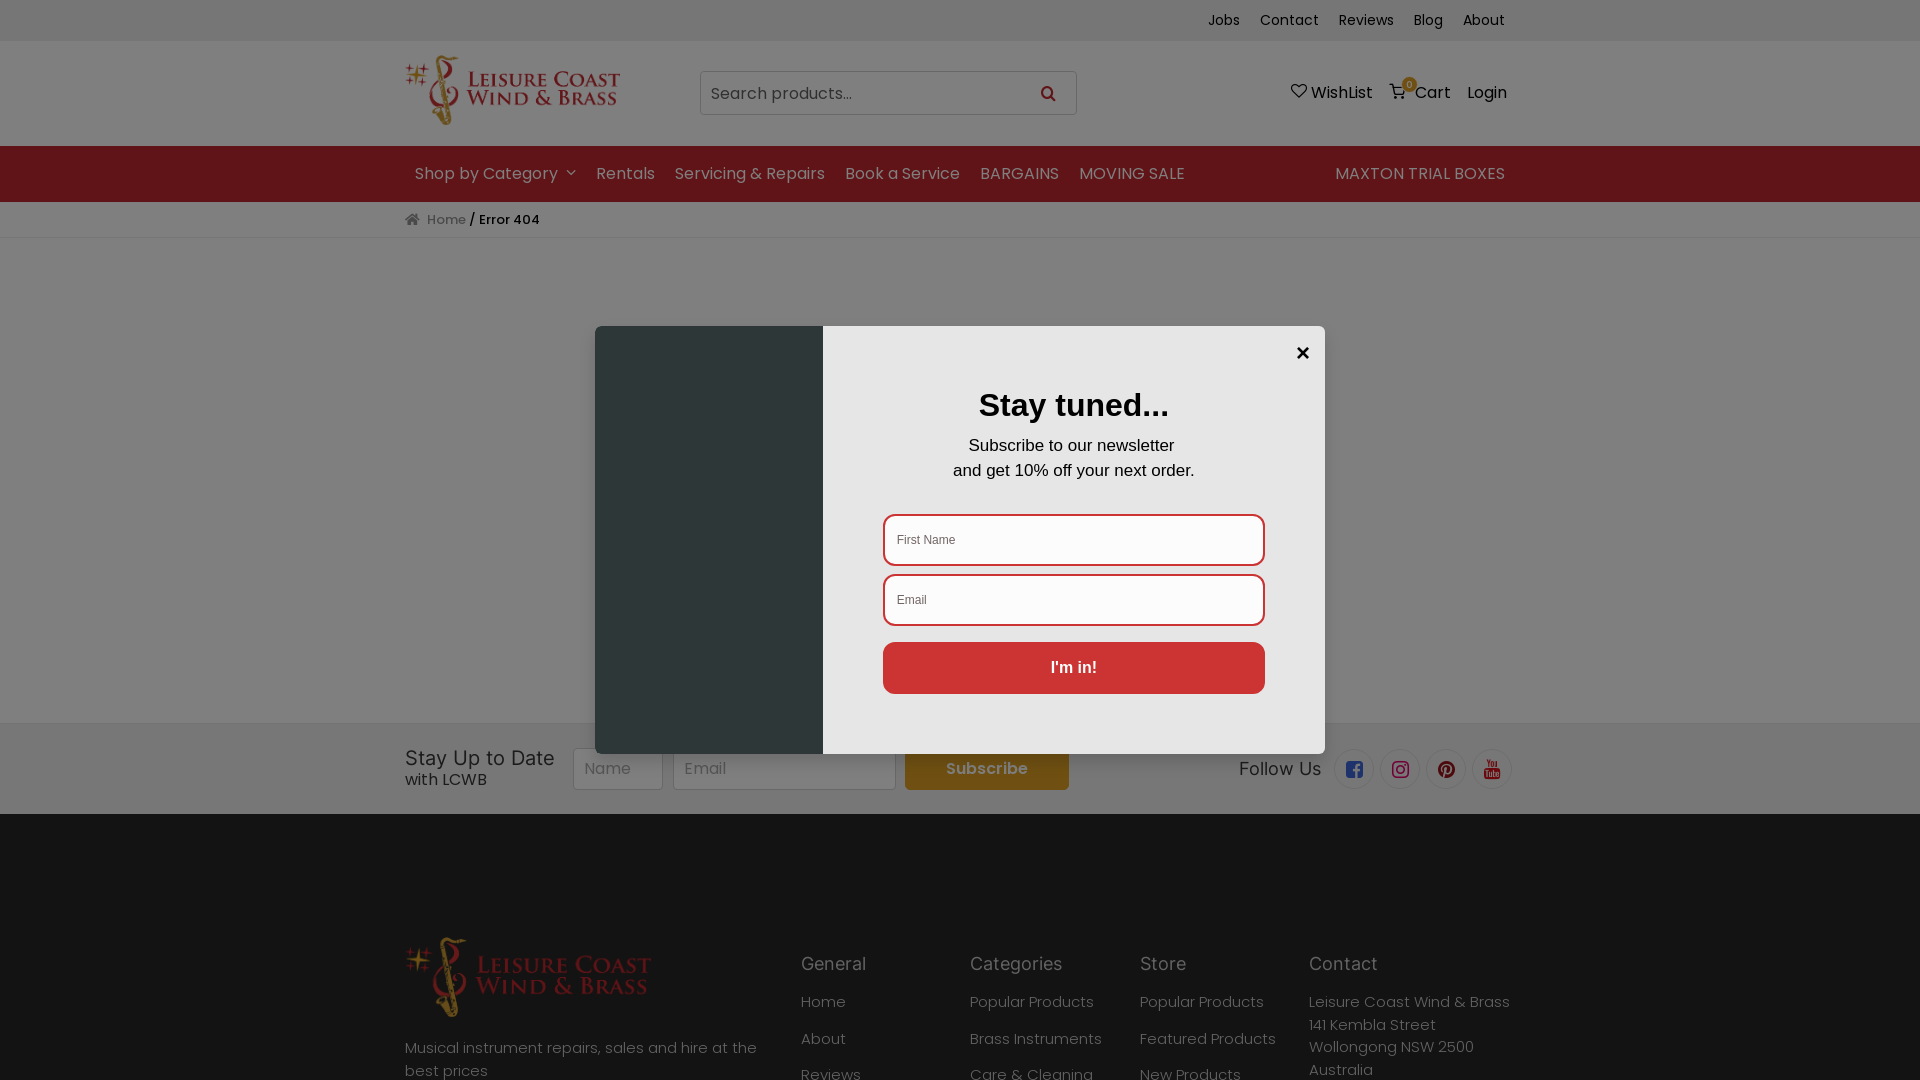  What do you see at coordinates (1484, 20) in the screenshot?
I see `About` at bounding box center [1484, 20].